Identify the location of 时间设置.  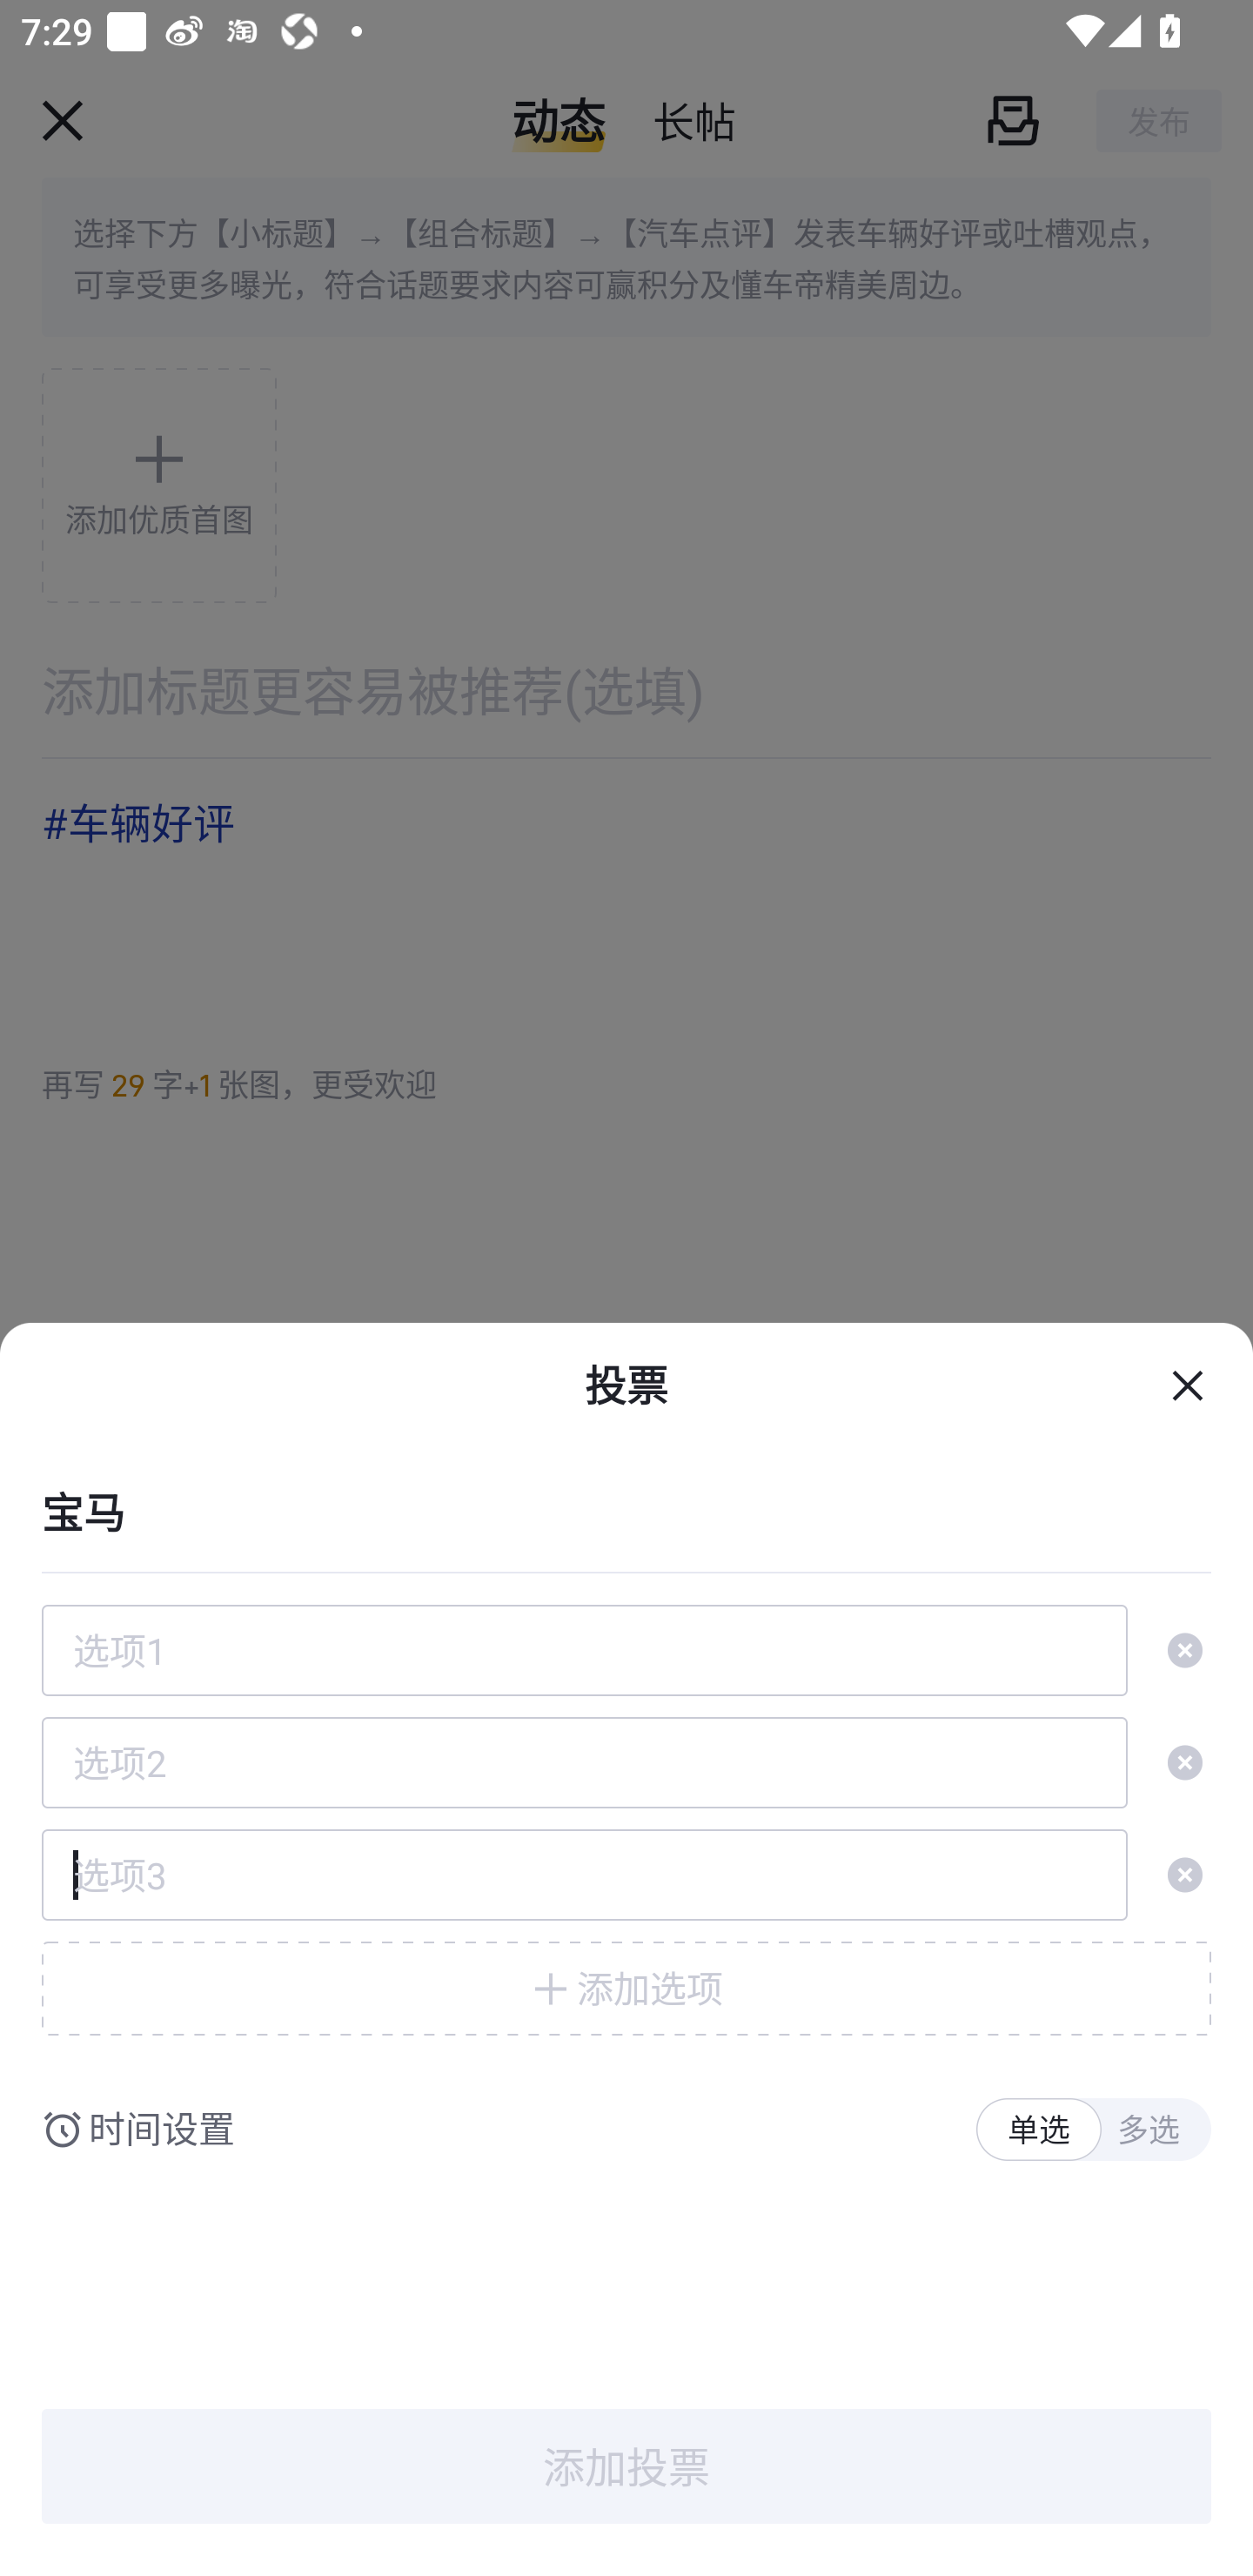
(162, 2130).